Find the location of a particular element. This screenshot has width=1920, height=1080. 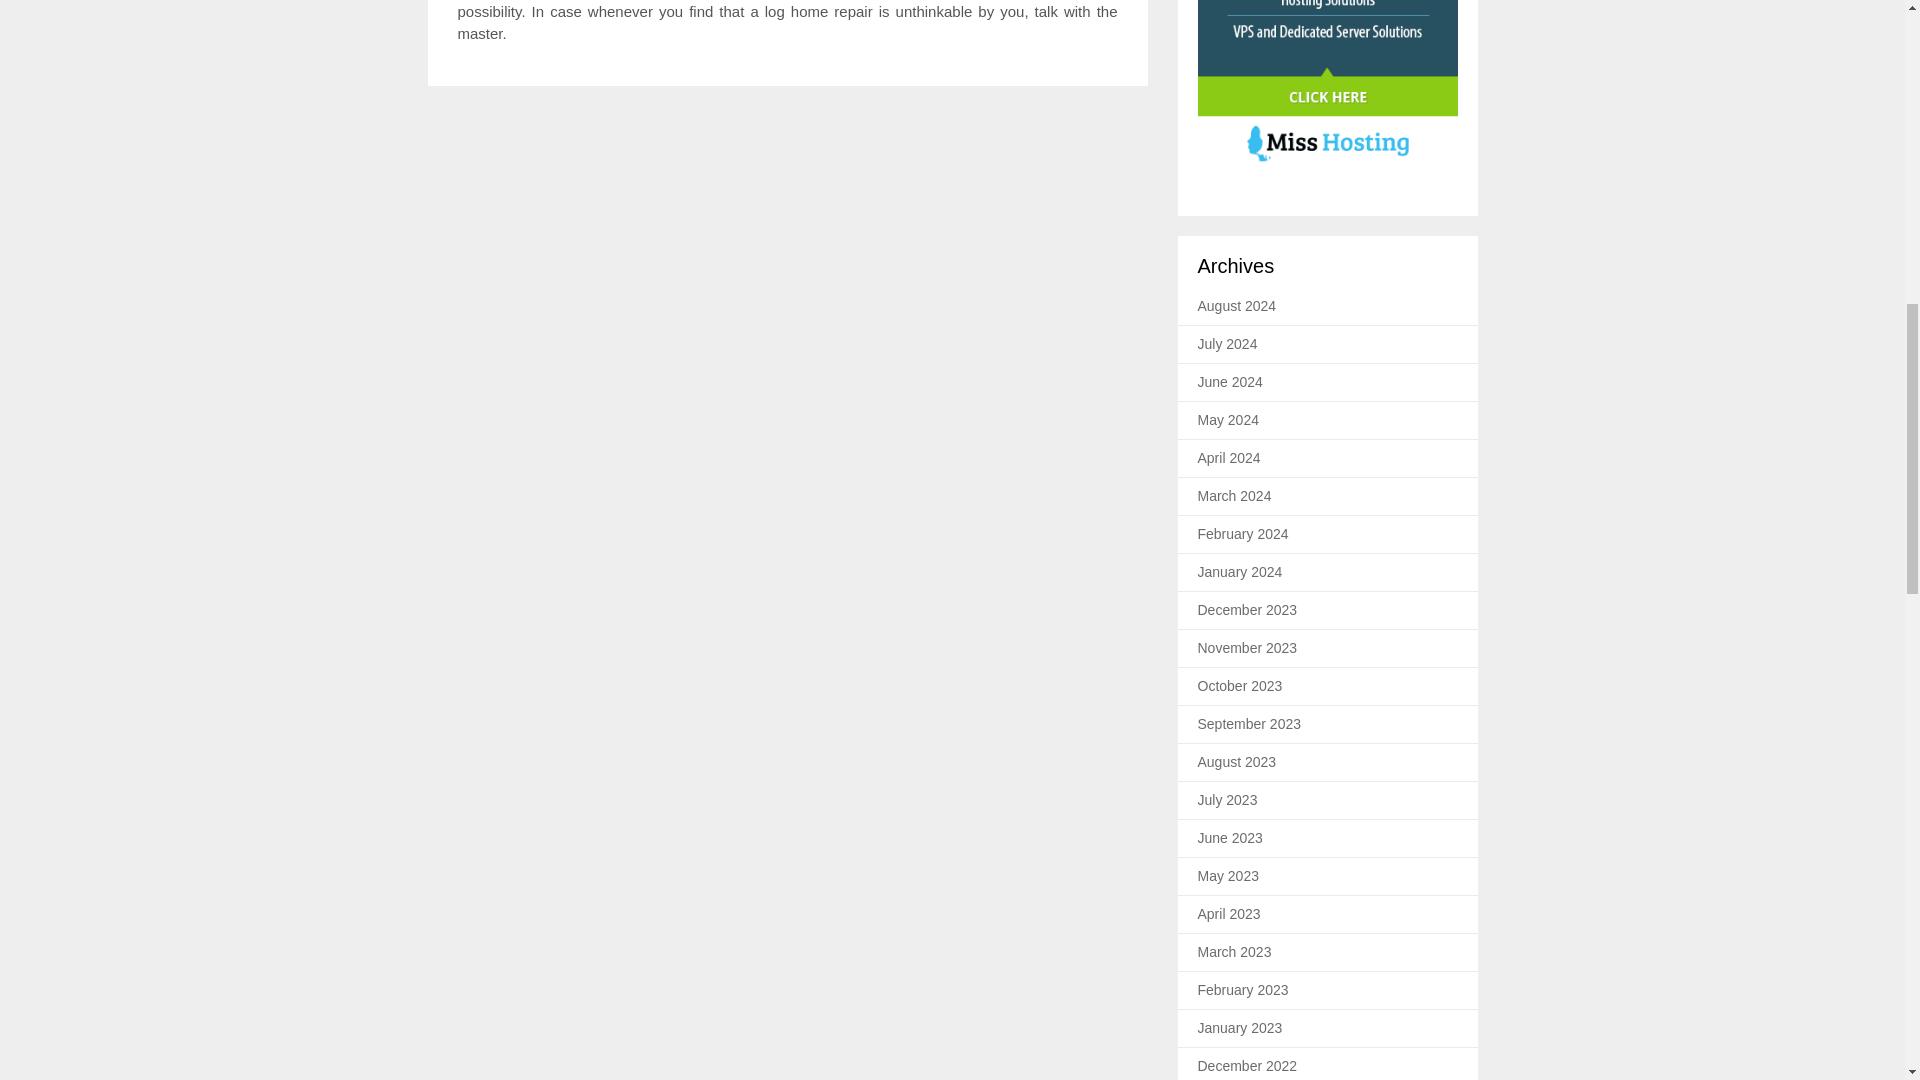

February 2024 is located at coordinates (1243, 534).